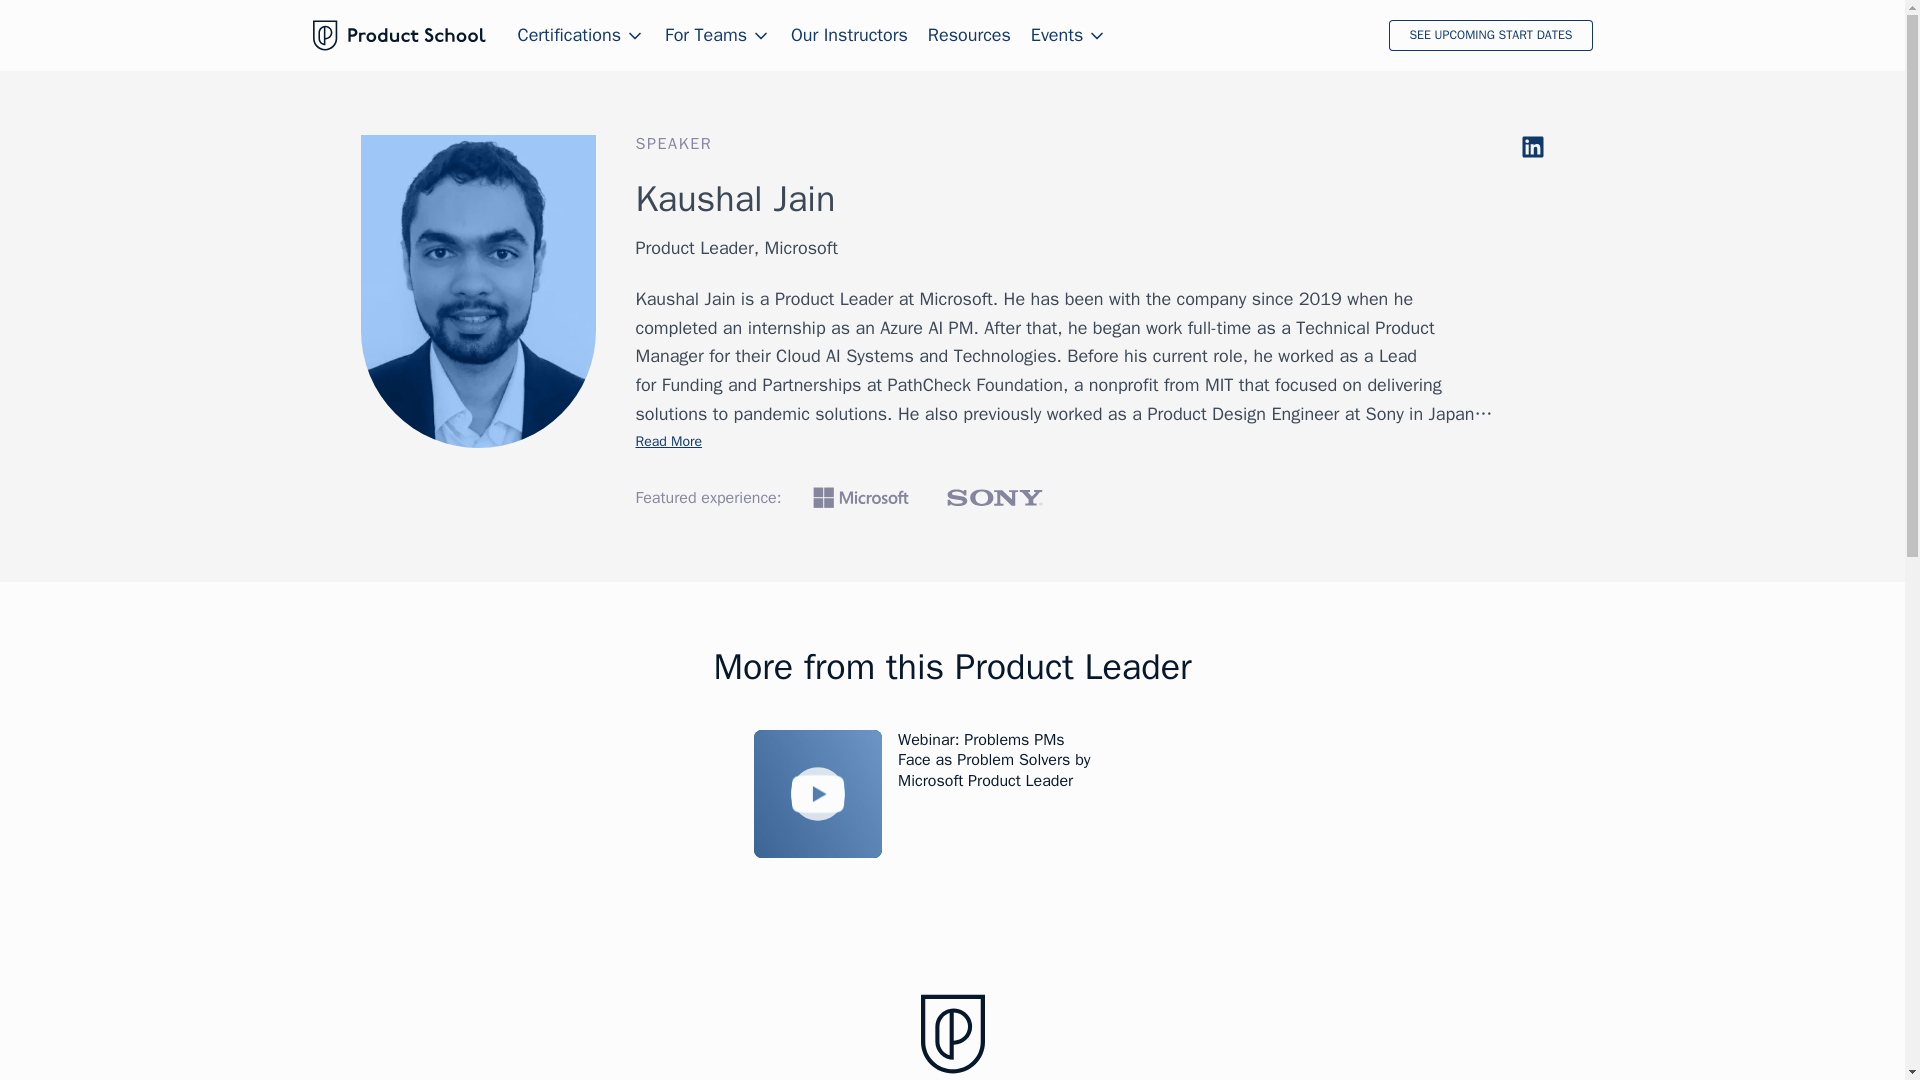 The image size is (1920, 1080). What do you see at coordinates (969, 35) in the screenshot?
I see `Resources` at bounding box center [969, 35].